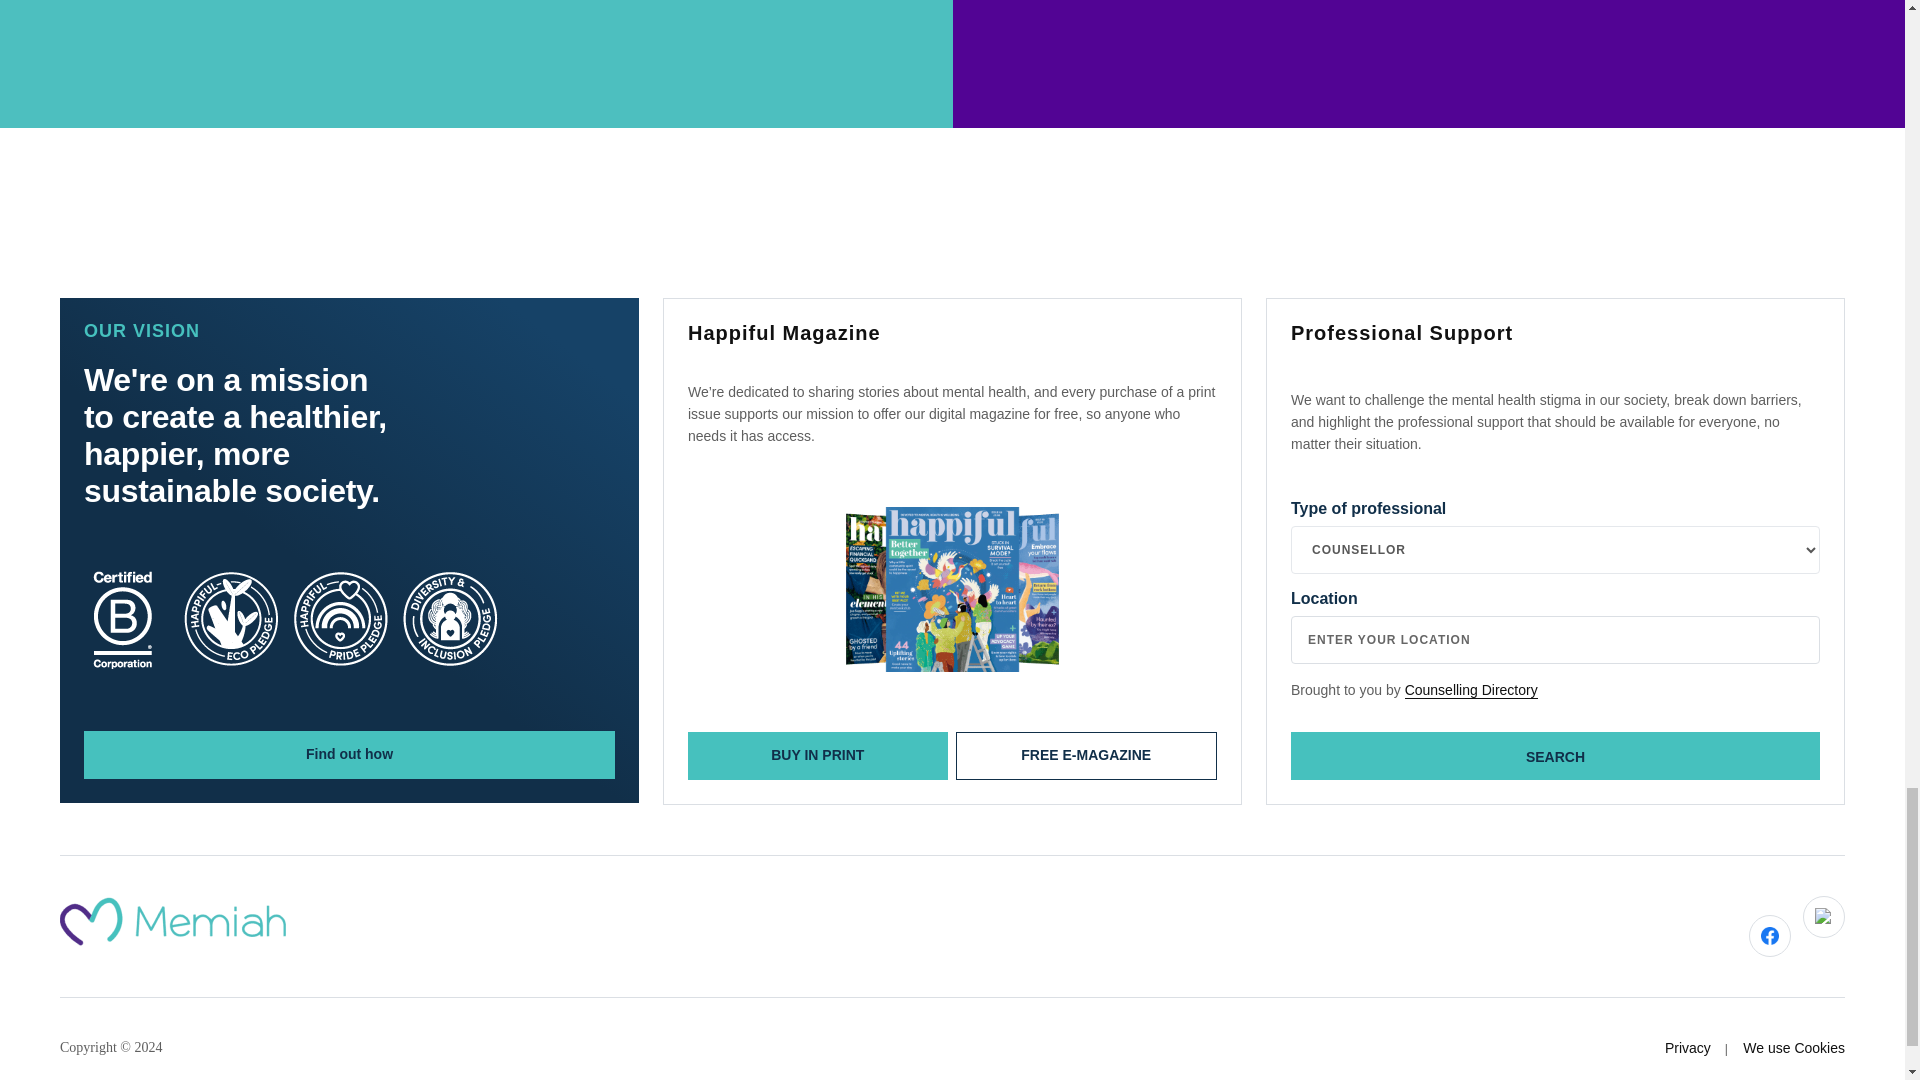 The width and height of the screenshot is (1920, 1080). What do you see at coordinates (1555, 756) in the screenshot?
I see `SEARCH` at bounding box center [1555, 756].